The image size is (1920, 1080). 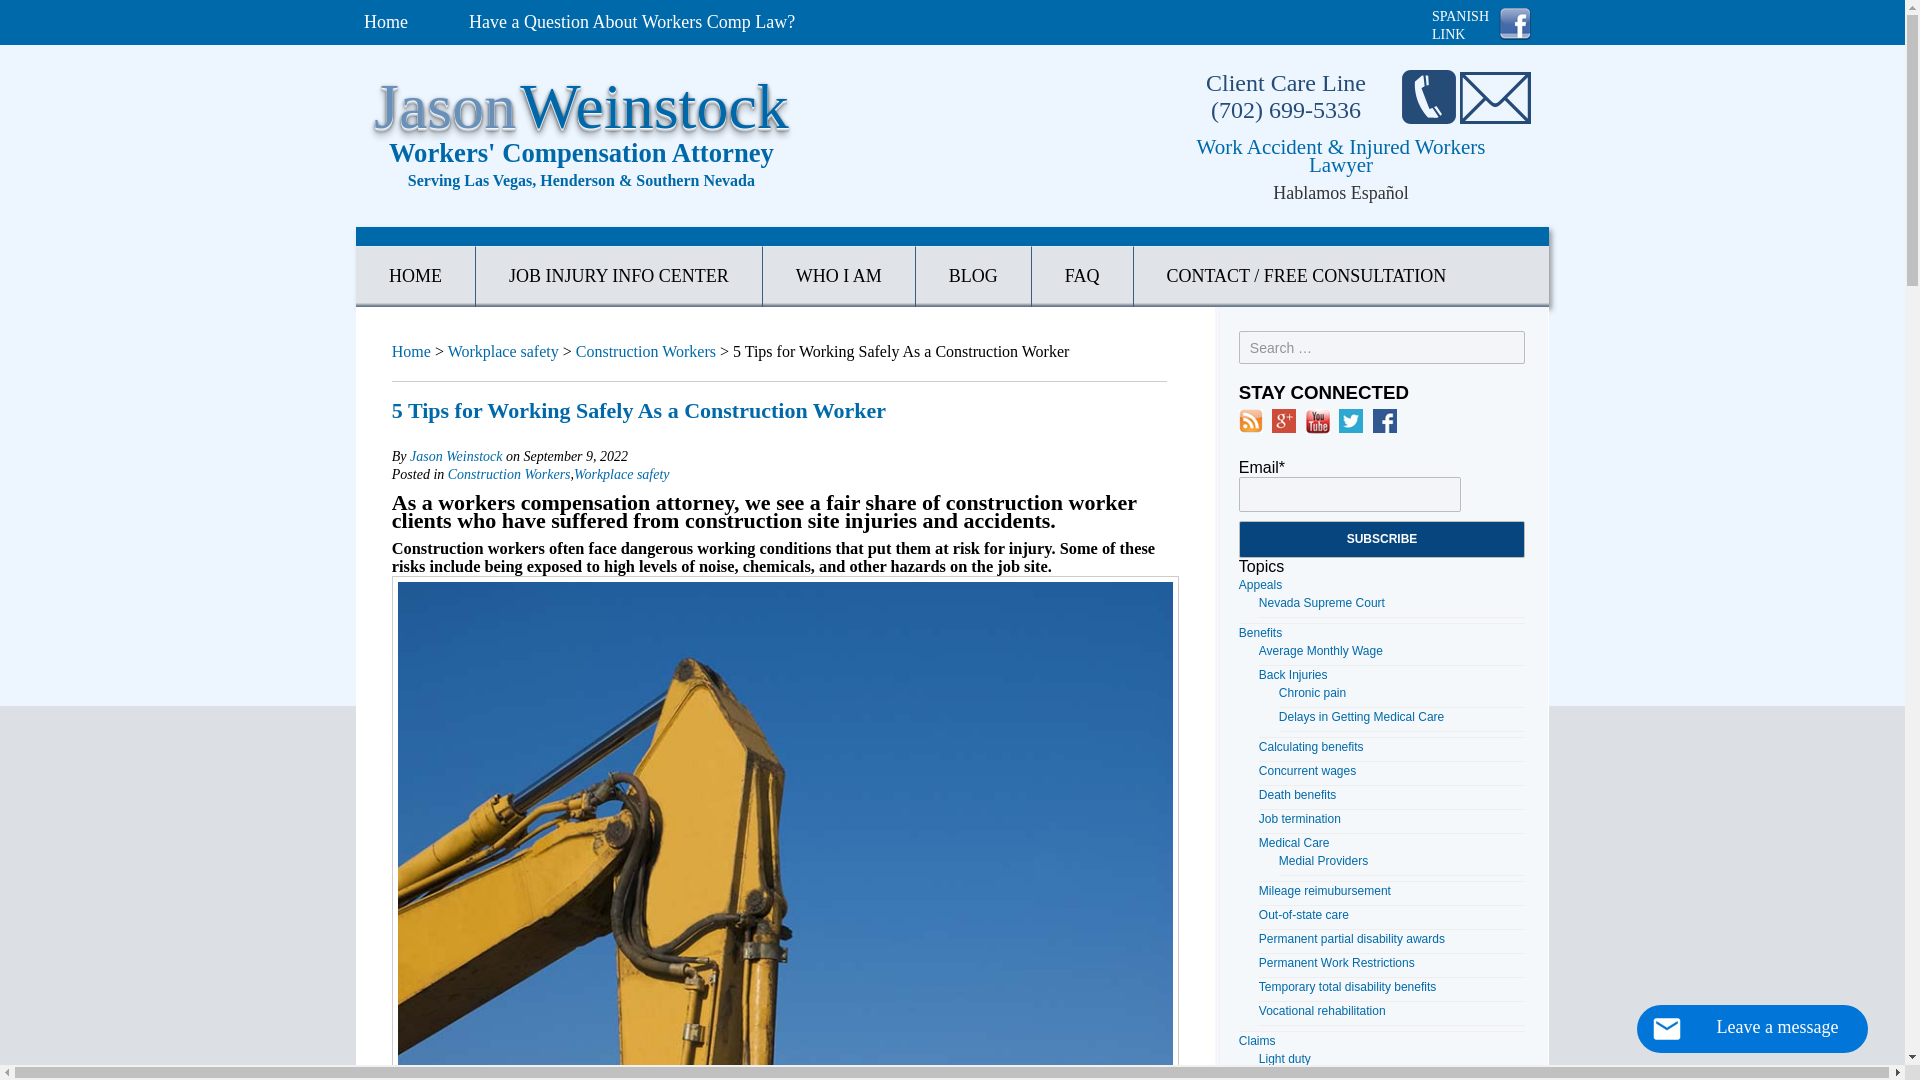 I want to click on BLOG, so click(x=973, y=276).